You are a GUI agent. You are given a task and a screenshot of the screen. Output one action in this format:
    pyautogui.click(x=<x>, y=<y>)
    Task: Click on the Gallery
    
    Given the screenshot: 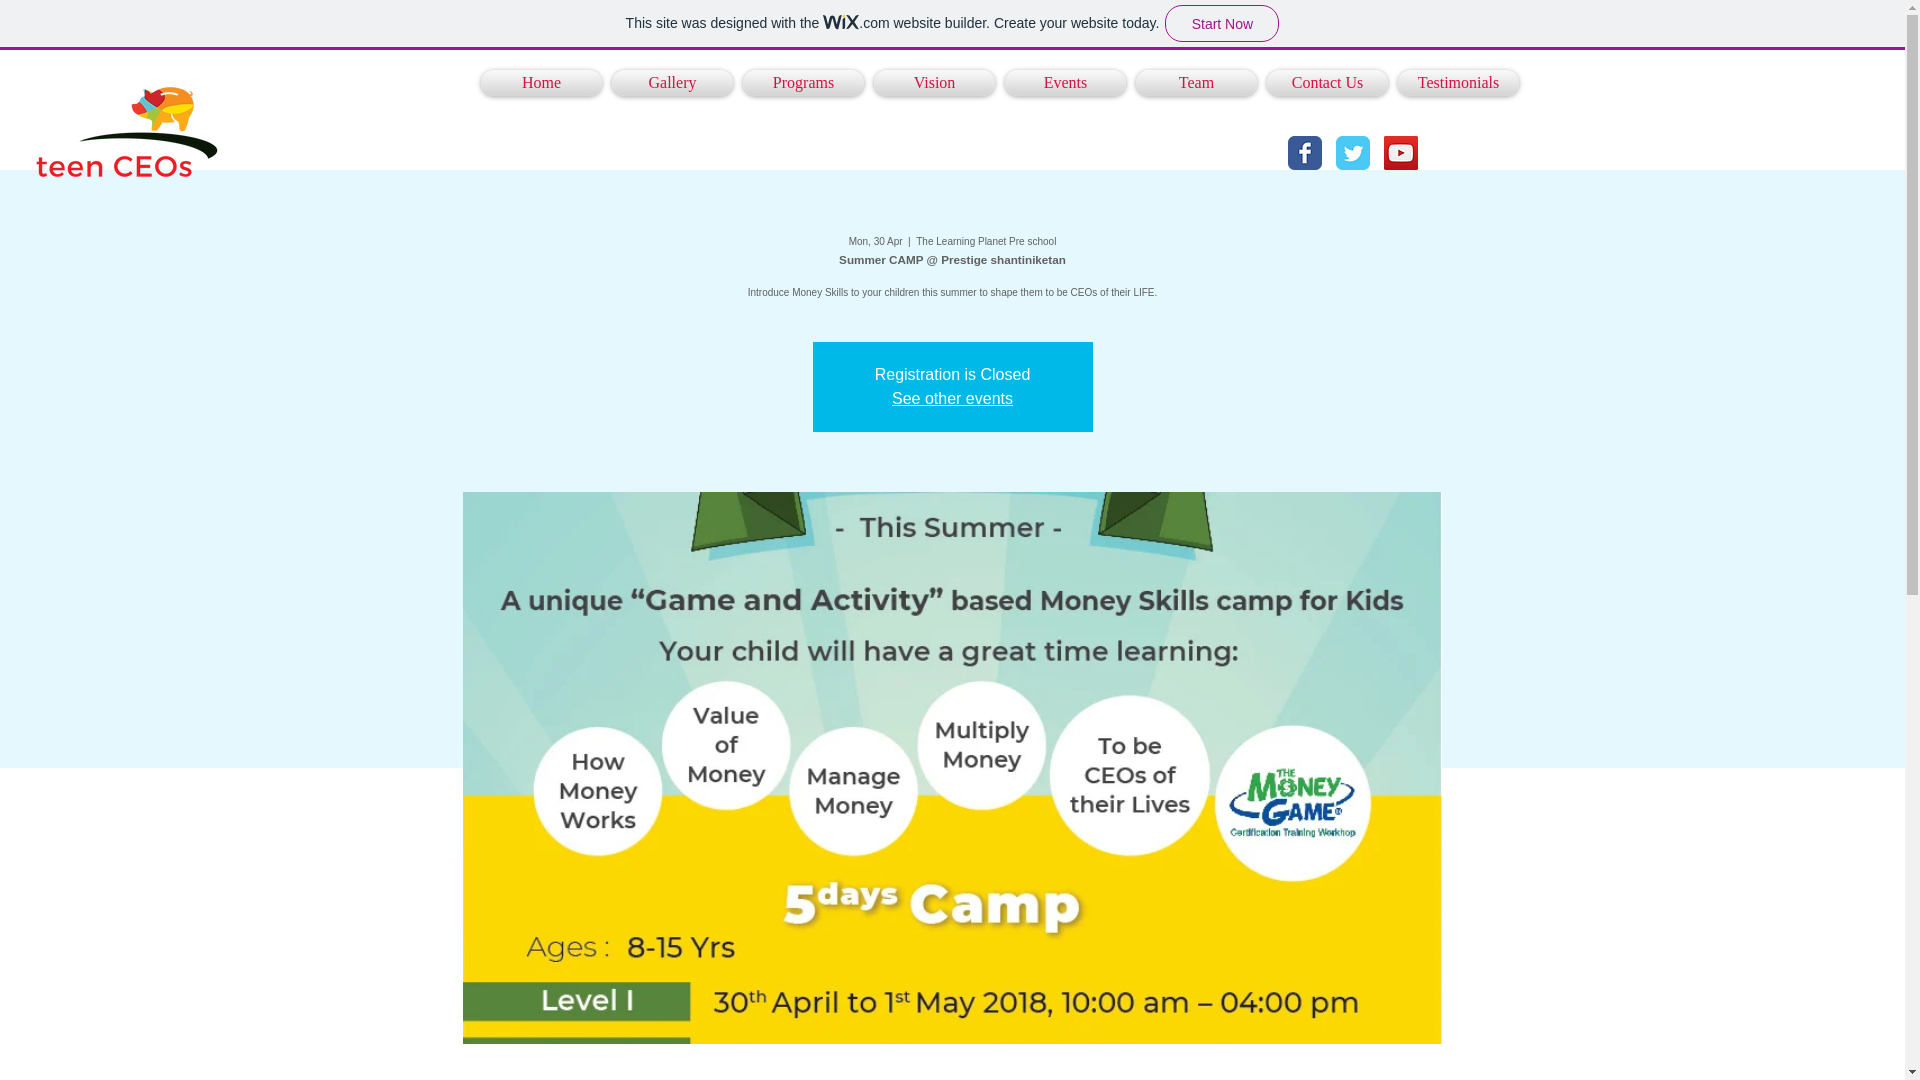 What is the action you would take?
    pyautogui.click(x=672, y=83)
    